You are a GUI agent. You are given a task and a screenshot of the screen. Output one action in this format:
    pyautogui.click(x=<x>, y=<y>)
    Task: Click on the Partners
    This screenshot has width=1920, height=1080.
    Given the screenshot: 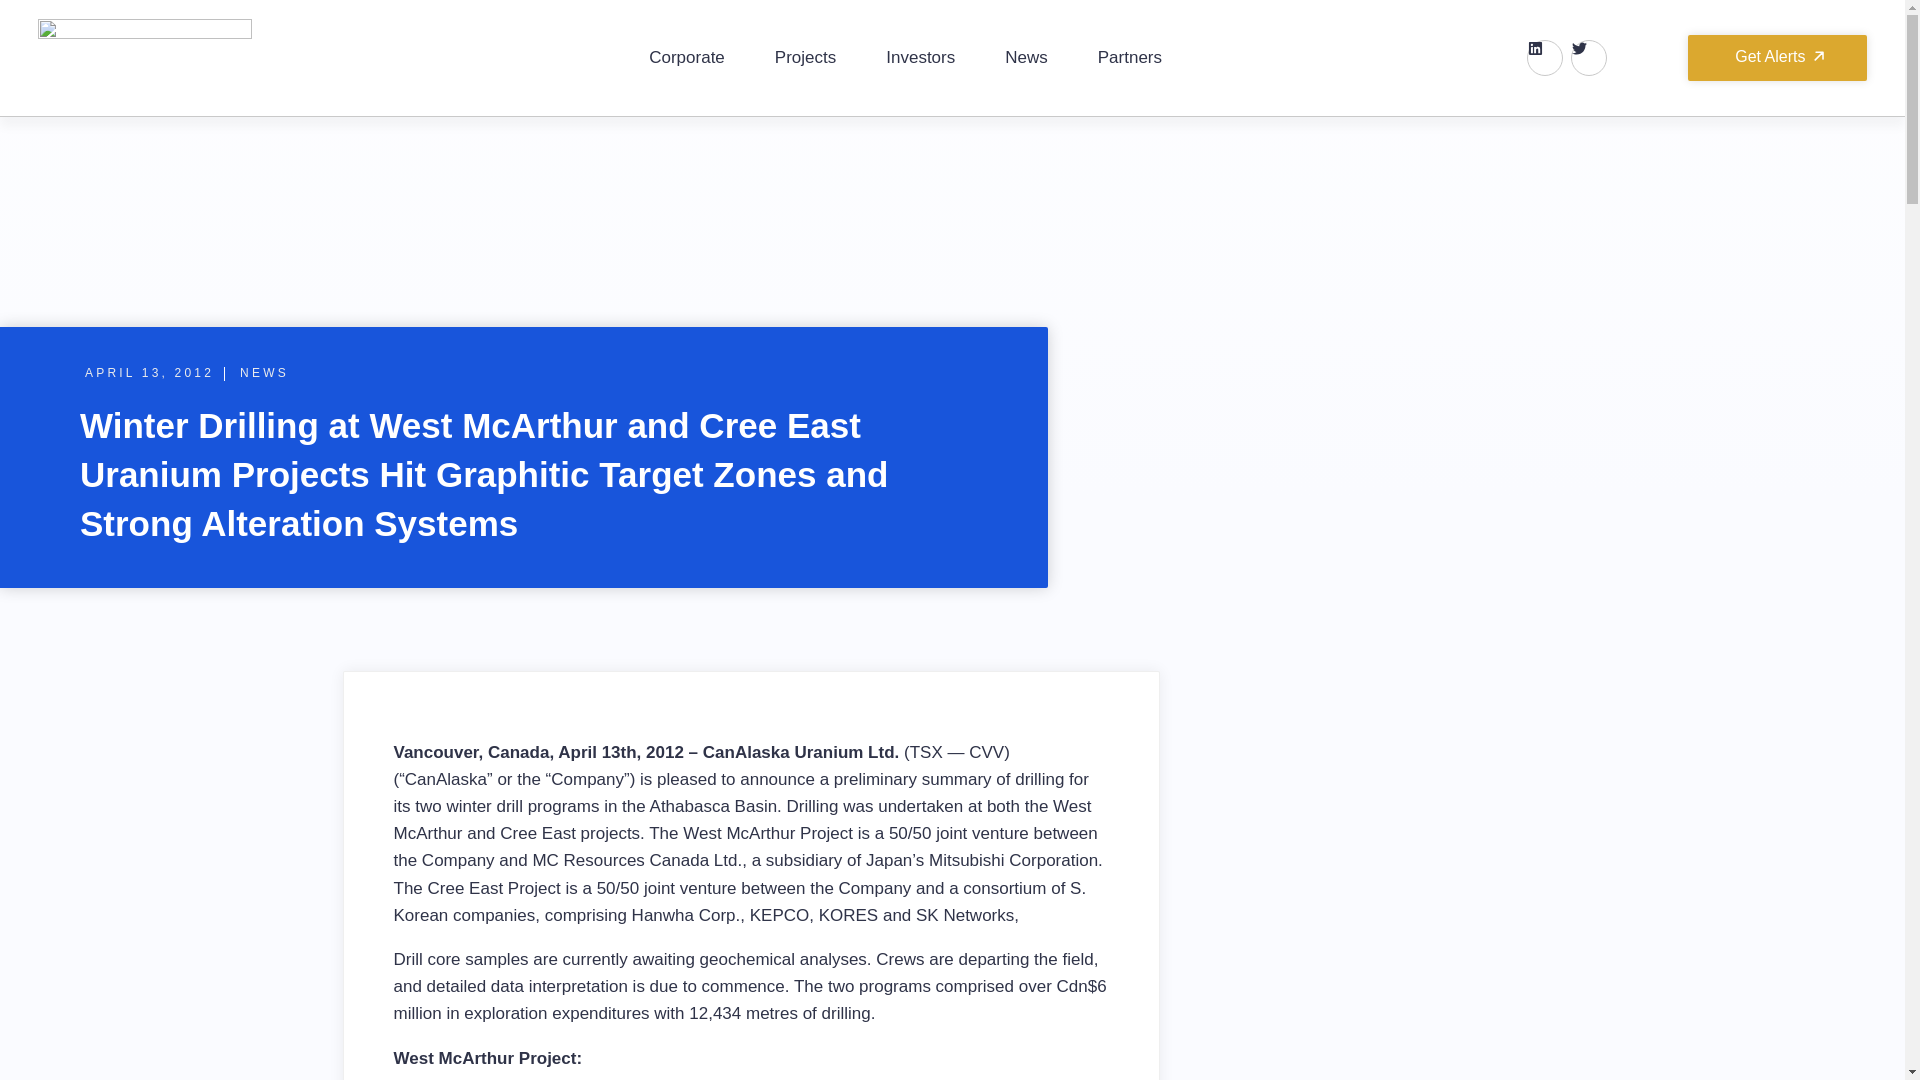 What is the action you would take?
    pyautogui.click(x=1130, y=58)
    